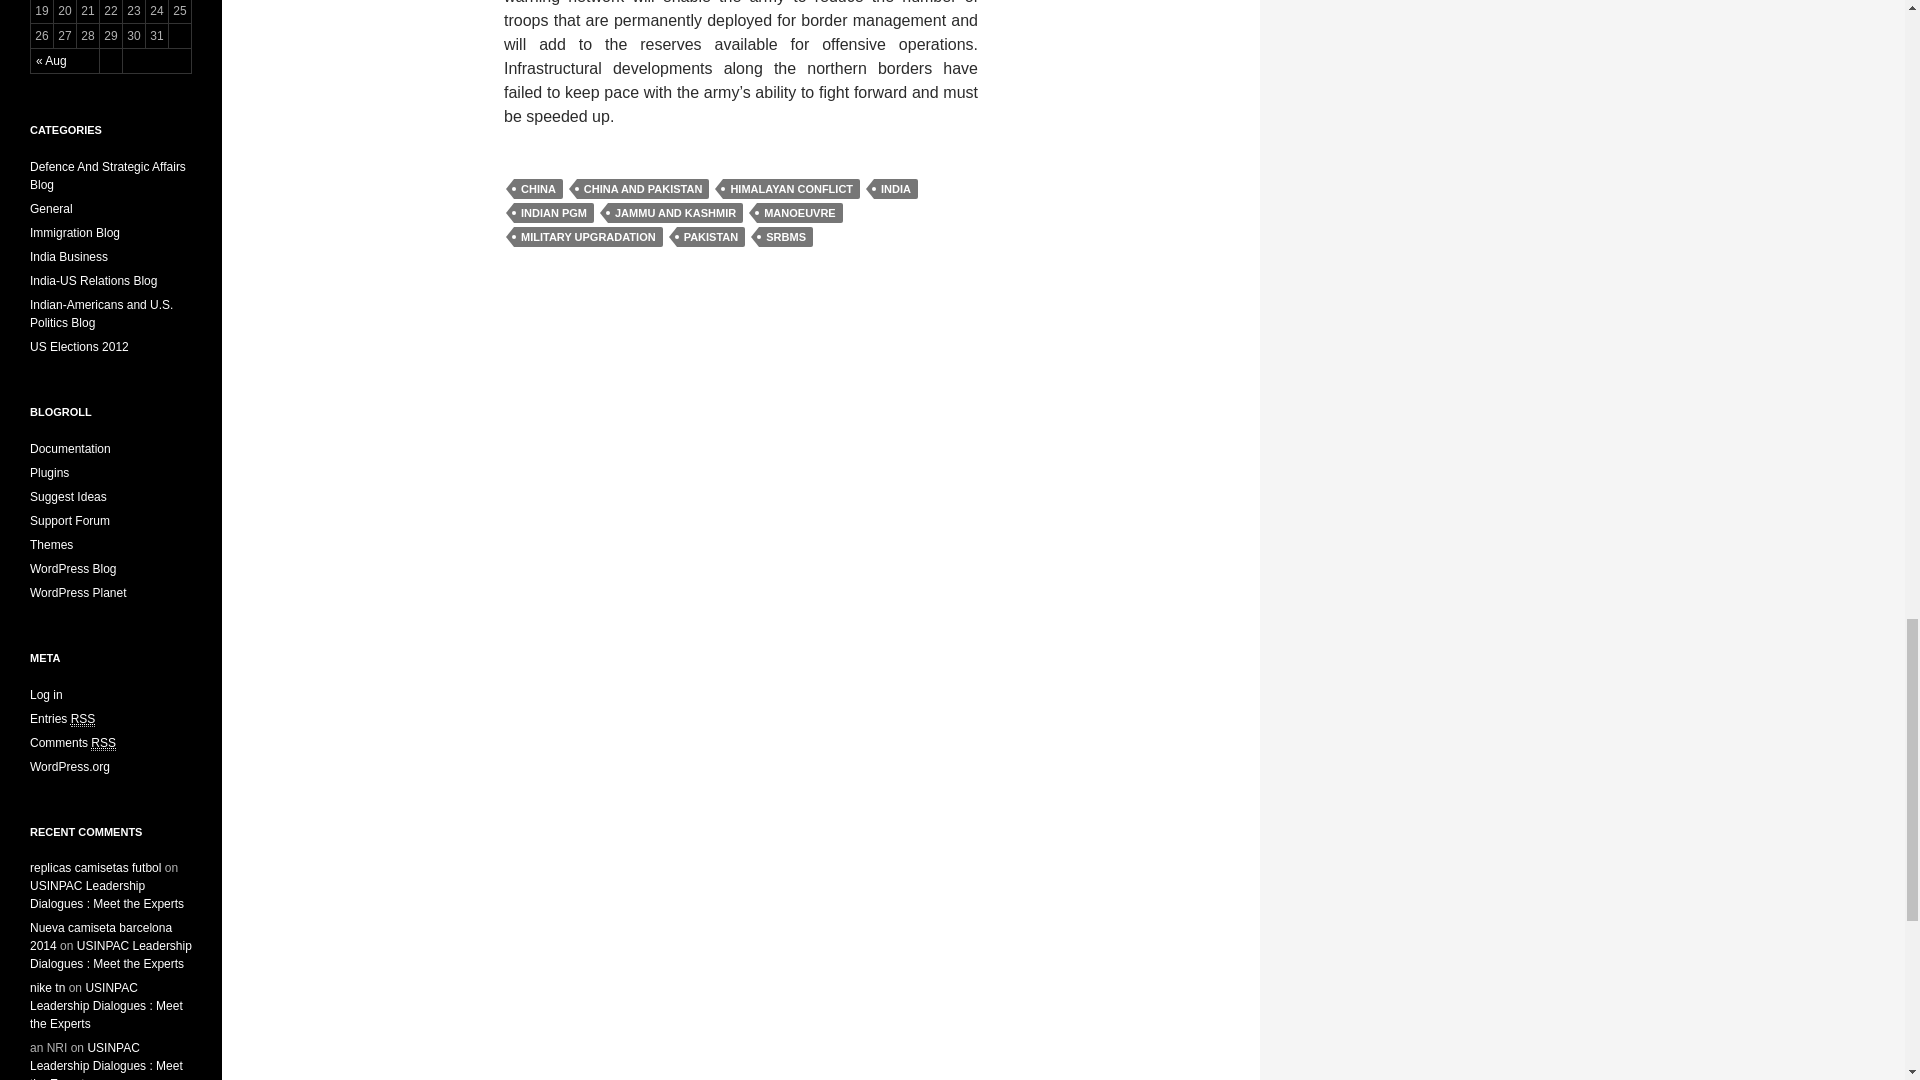 The width and height of the screenshot is (1920, 1080). What do you see at coordinates (554, 212) in the screenshot?
I see `INDIAN PGM` at bounding box center [554, 212].